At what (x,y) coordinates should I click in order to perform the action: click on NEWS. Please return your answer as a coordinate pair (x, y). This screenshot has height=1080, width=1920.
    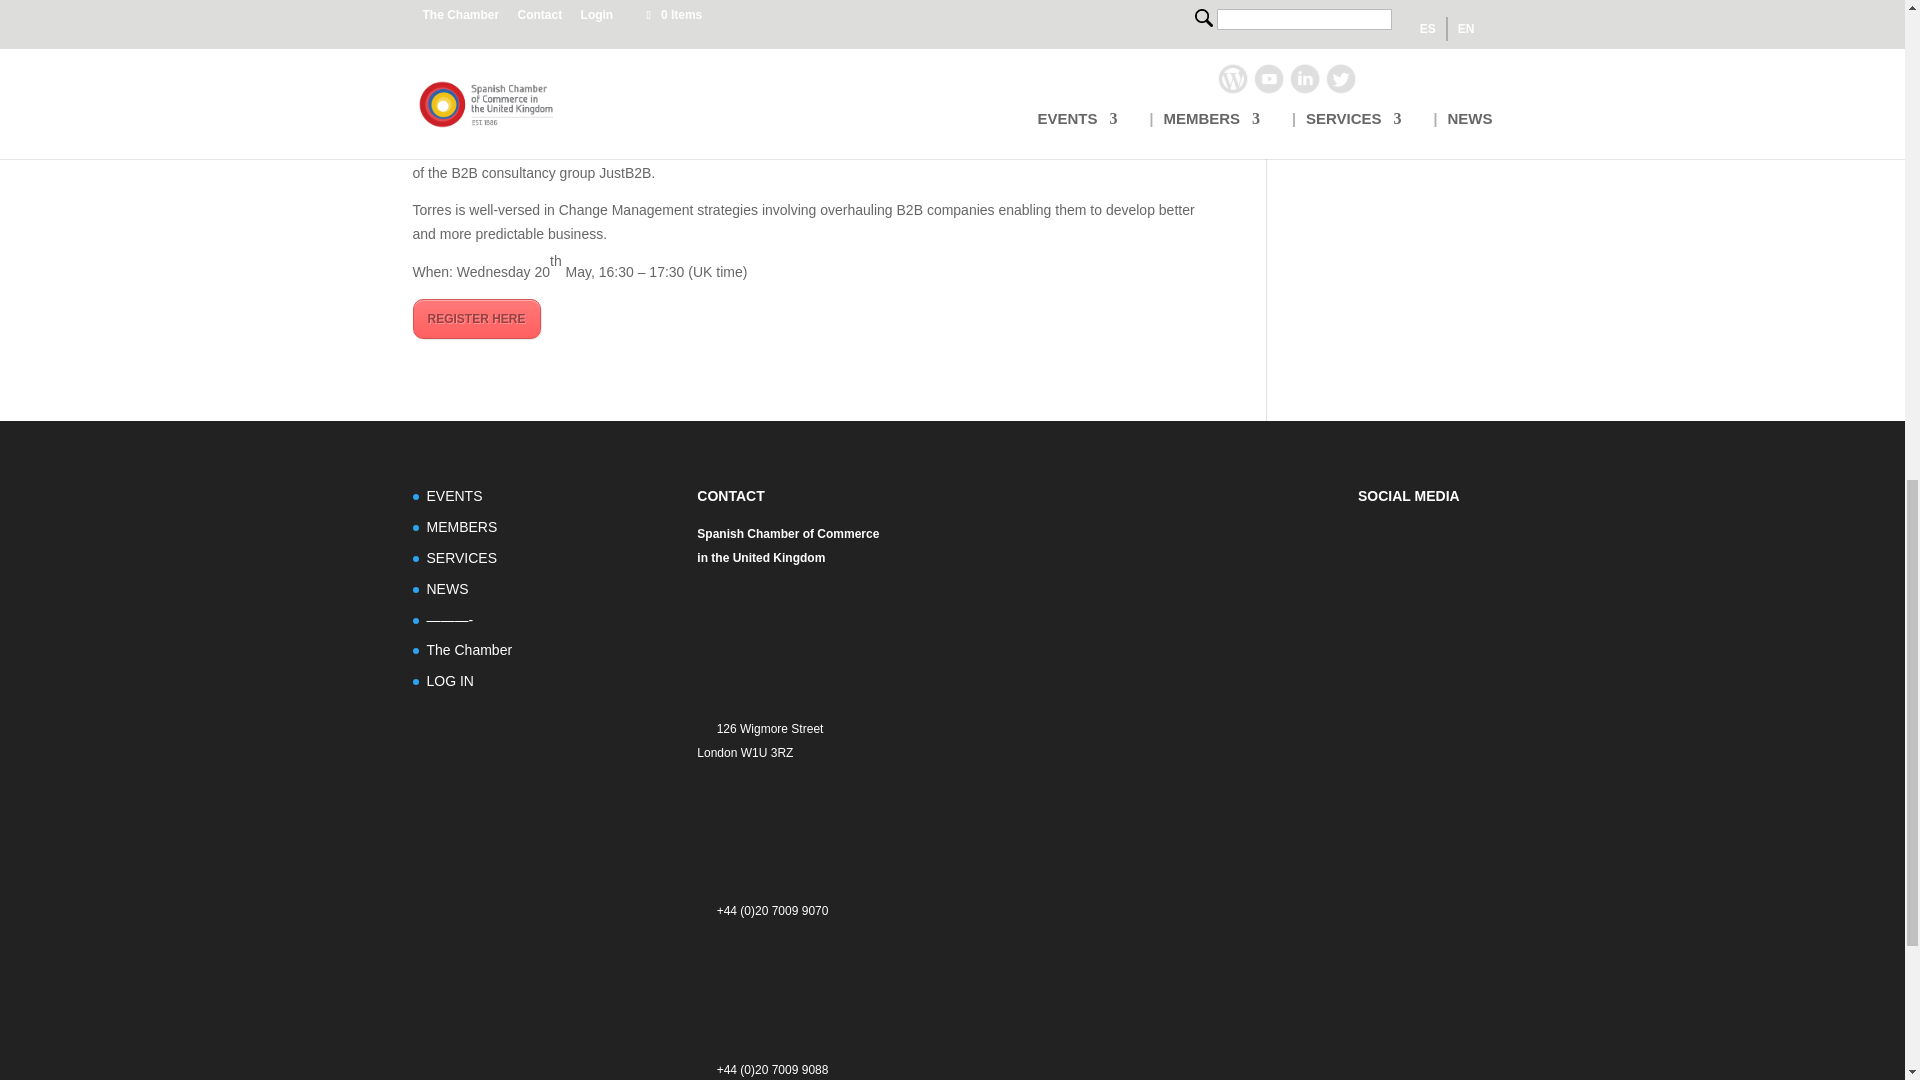
    Looking at the image, I should click on (447, 589).